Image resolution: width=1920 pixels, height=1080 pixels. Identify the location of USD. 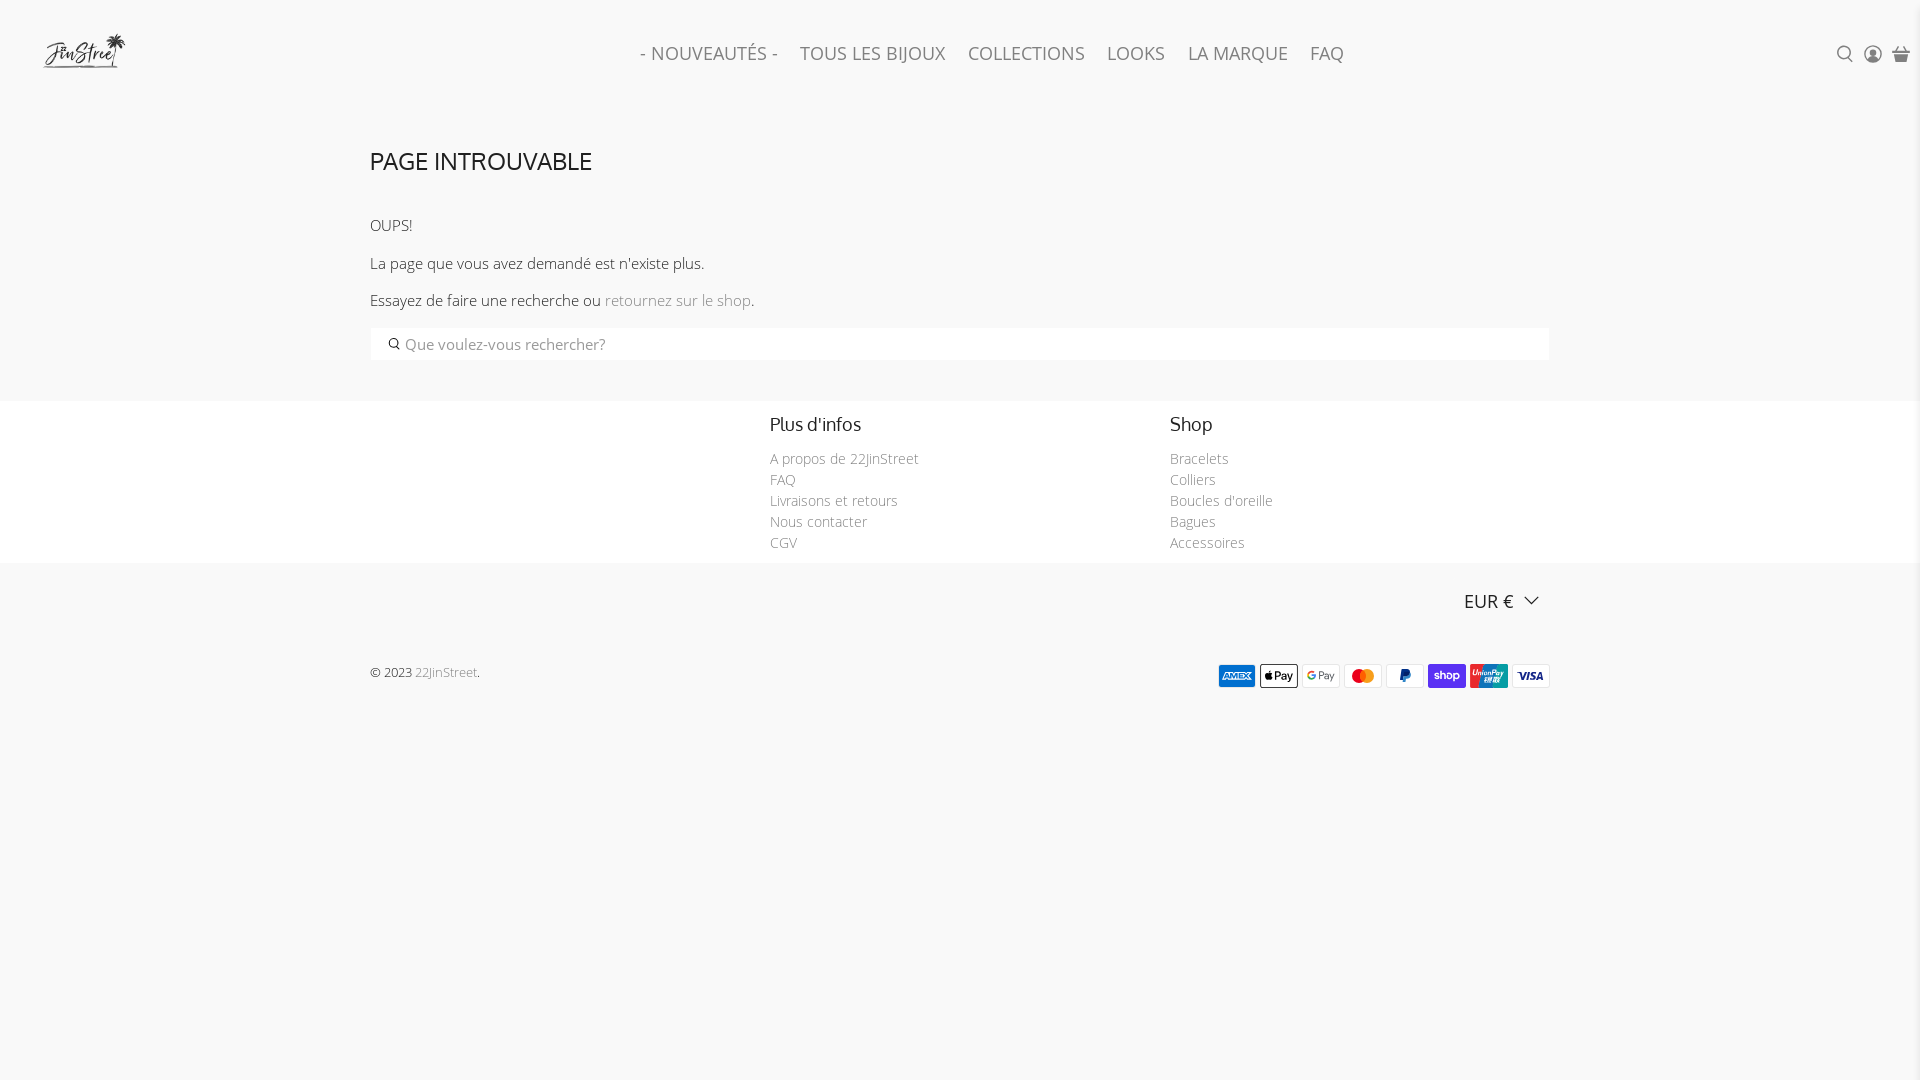
(1505, 105).